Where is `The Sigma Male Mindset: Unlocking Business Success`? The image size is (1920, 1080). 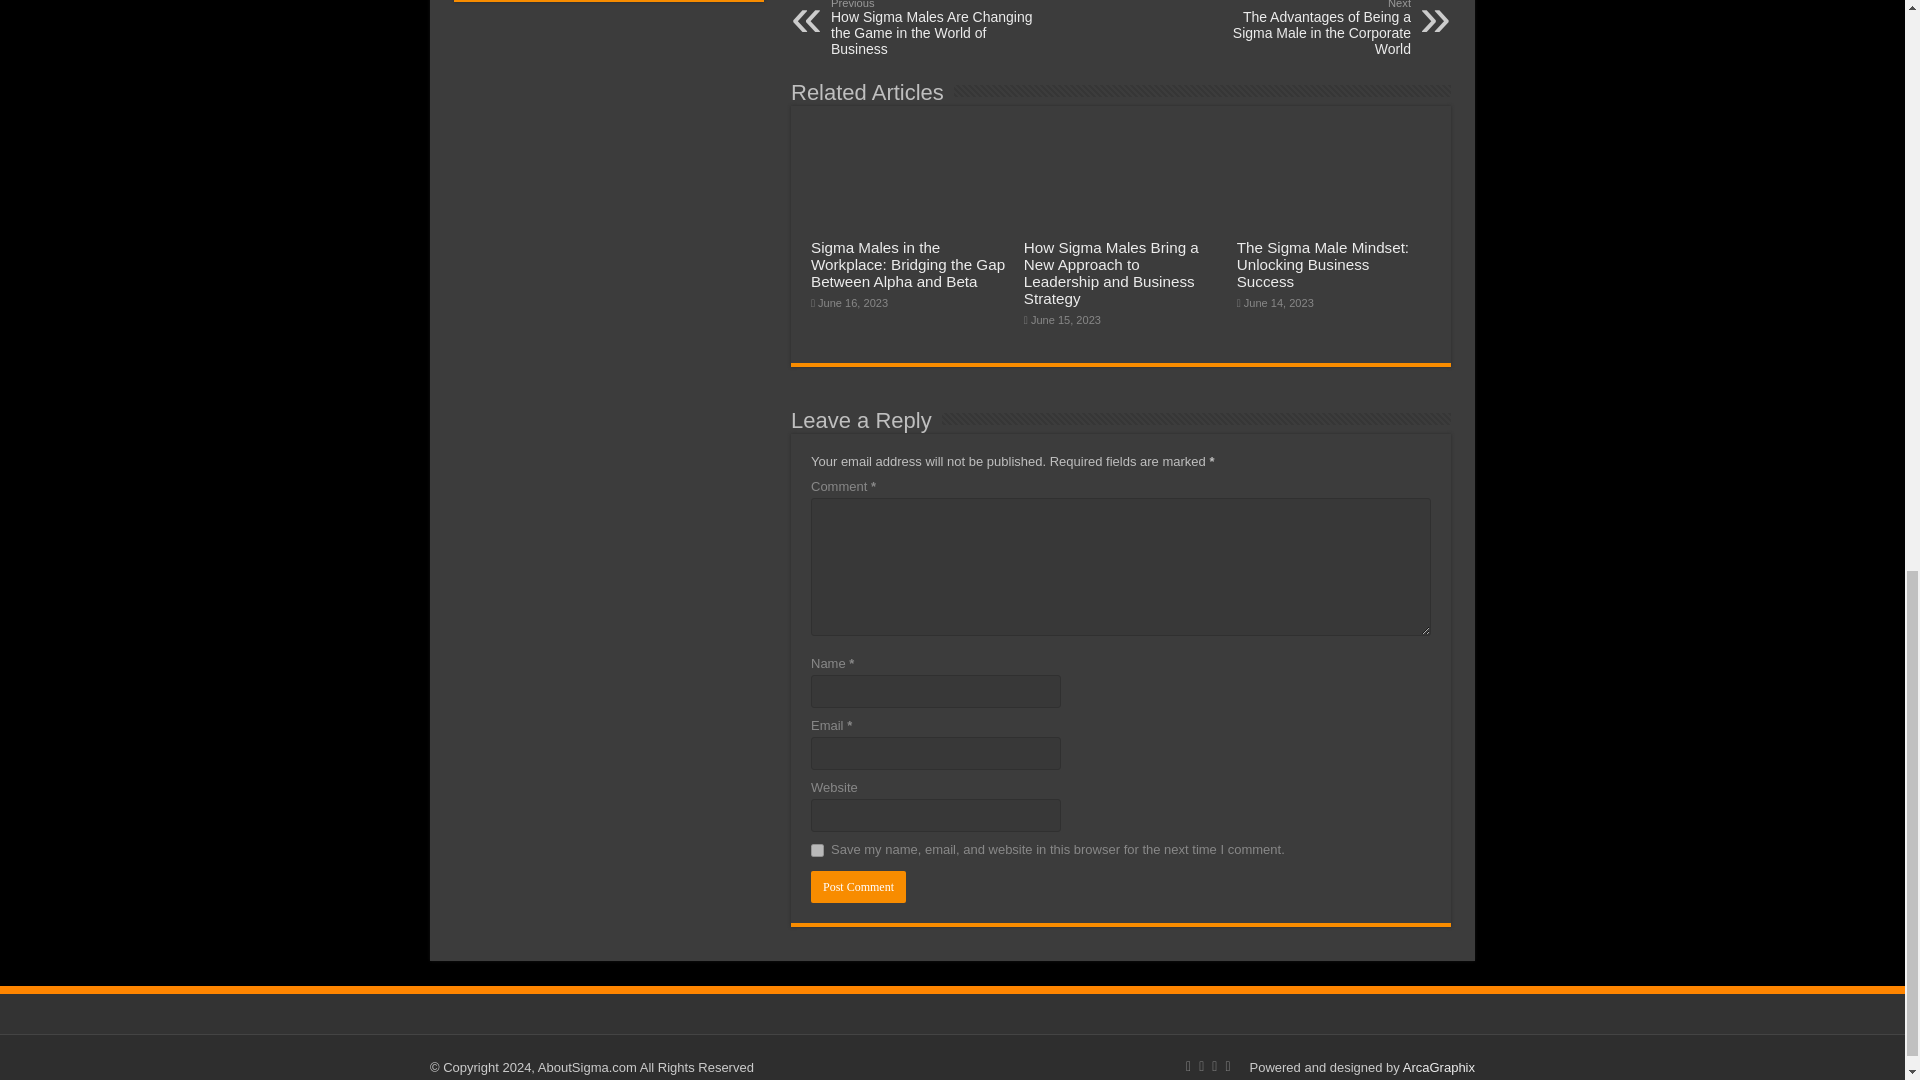
The Sigma Male Mindset: Unlocking Business Success is located at coordinates (1322, 264).